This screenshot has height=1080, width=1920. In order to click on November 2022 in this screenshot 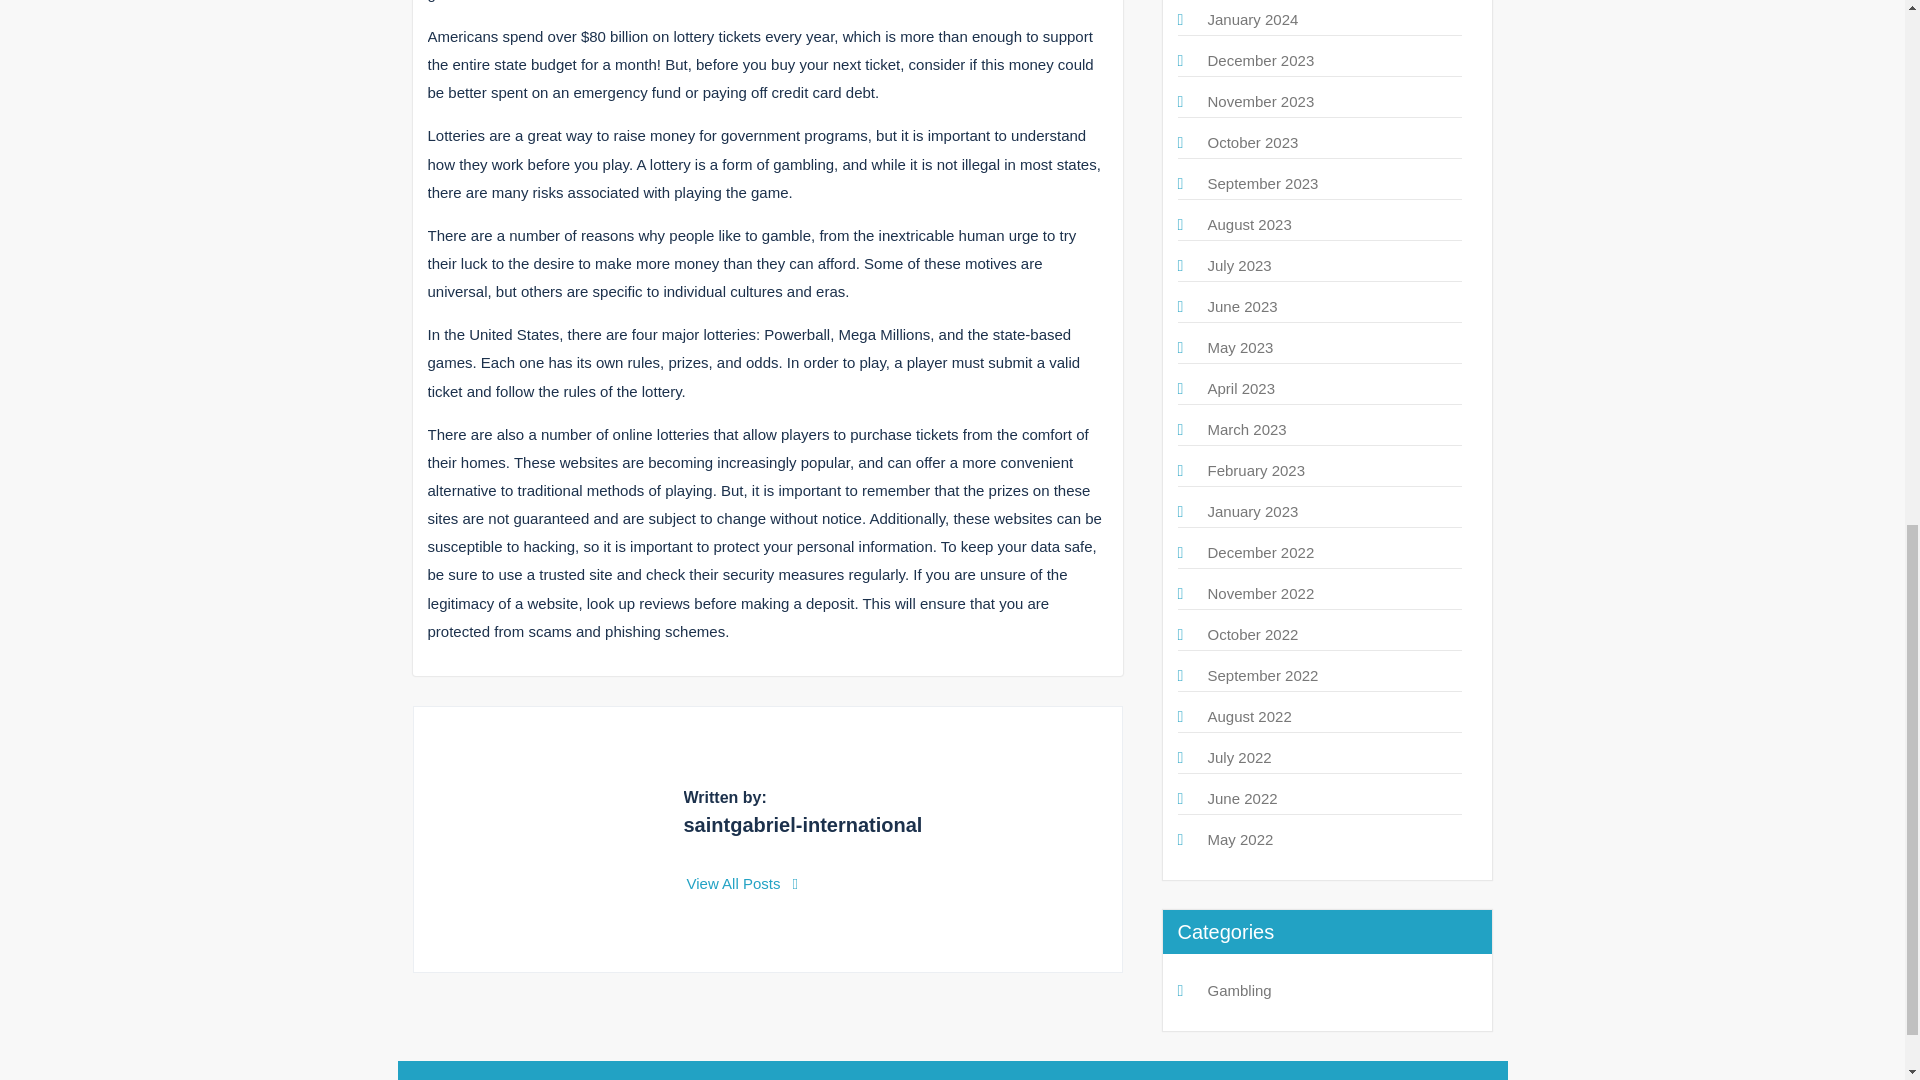, I will do `click(1261, 593)`.